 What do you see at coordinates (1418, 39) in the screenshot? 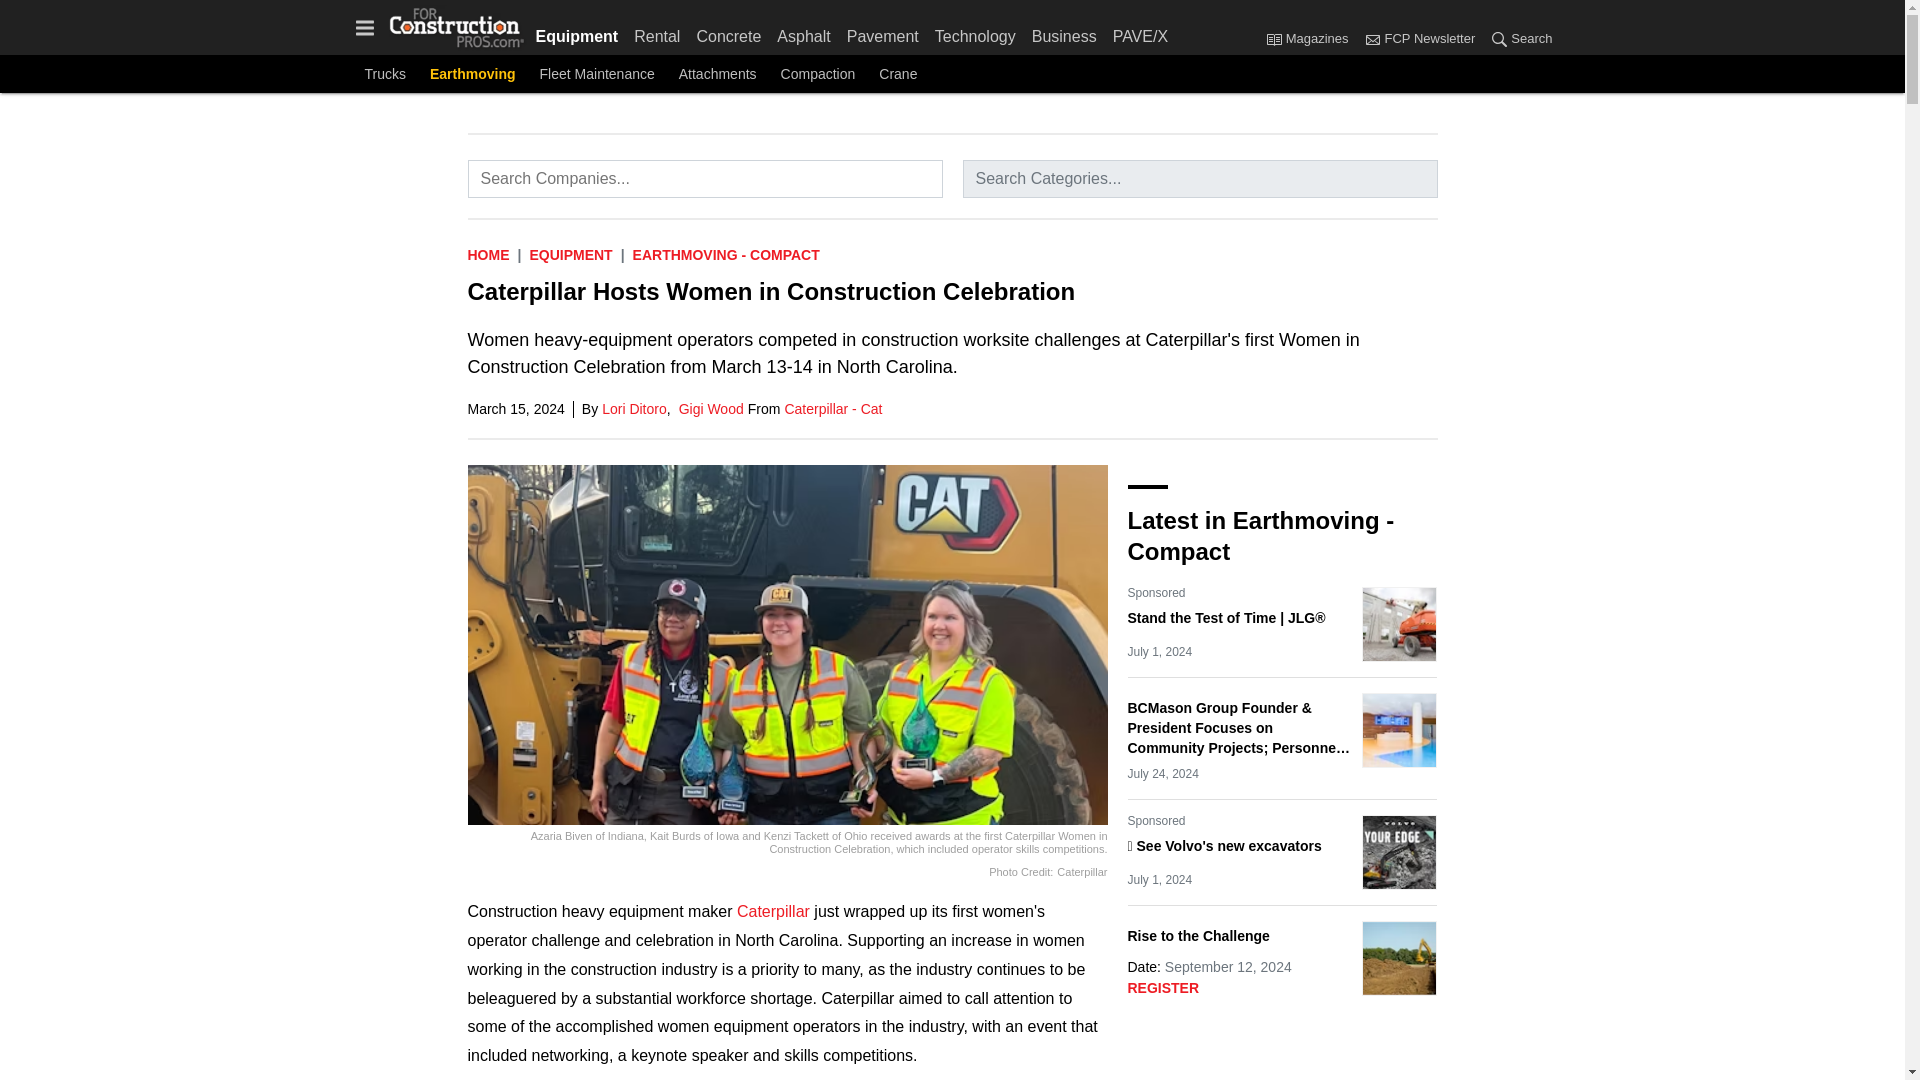
I see `FCP Newsletter` at bounding box center [1418, 39].